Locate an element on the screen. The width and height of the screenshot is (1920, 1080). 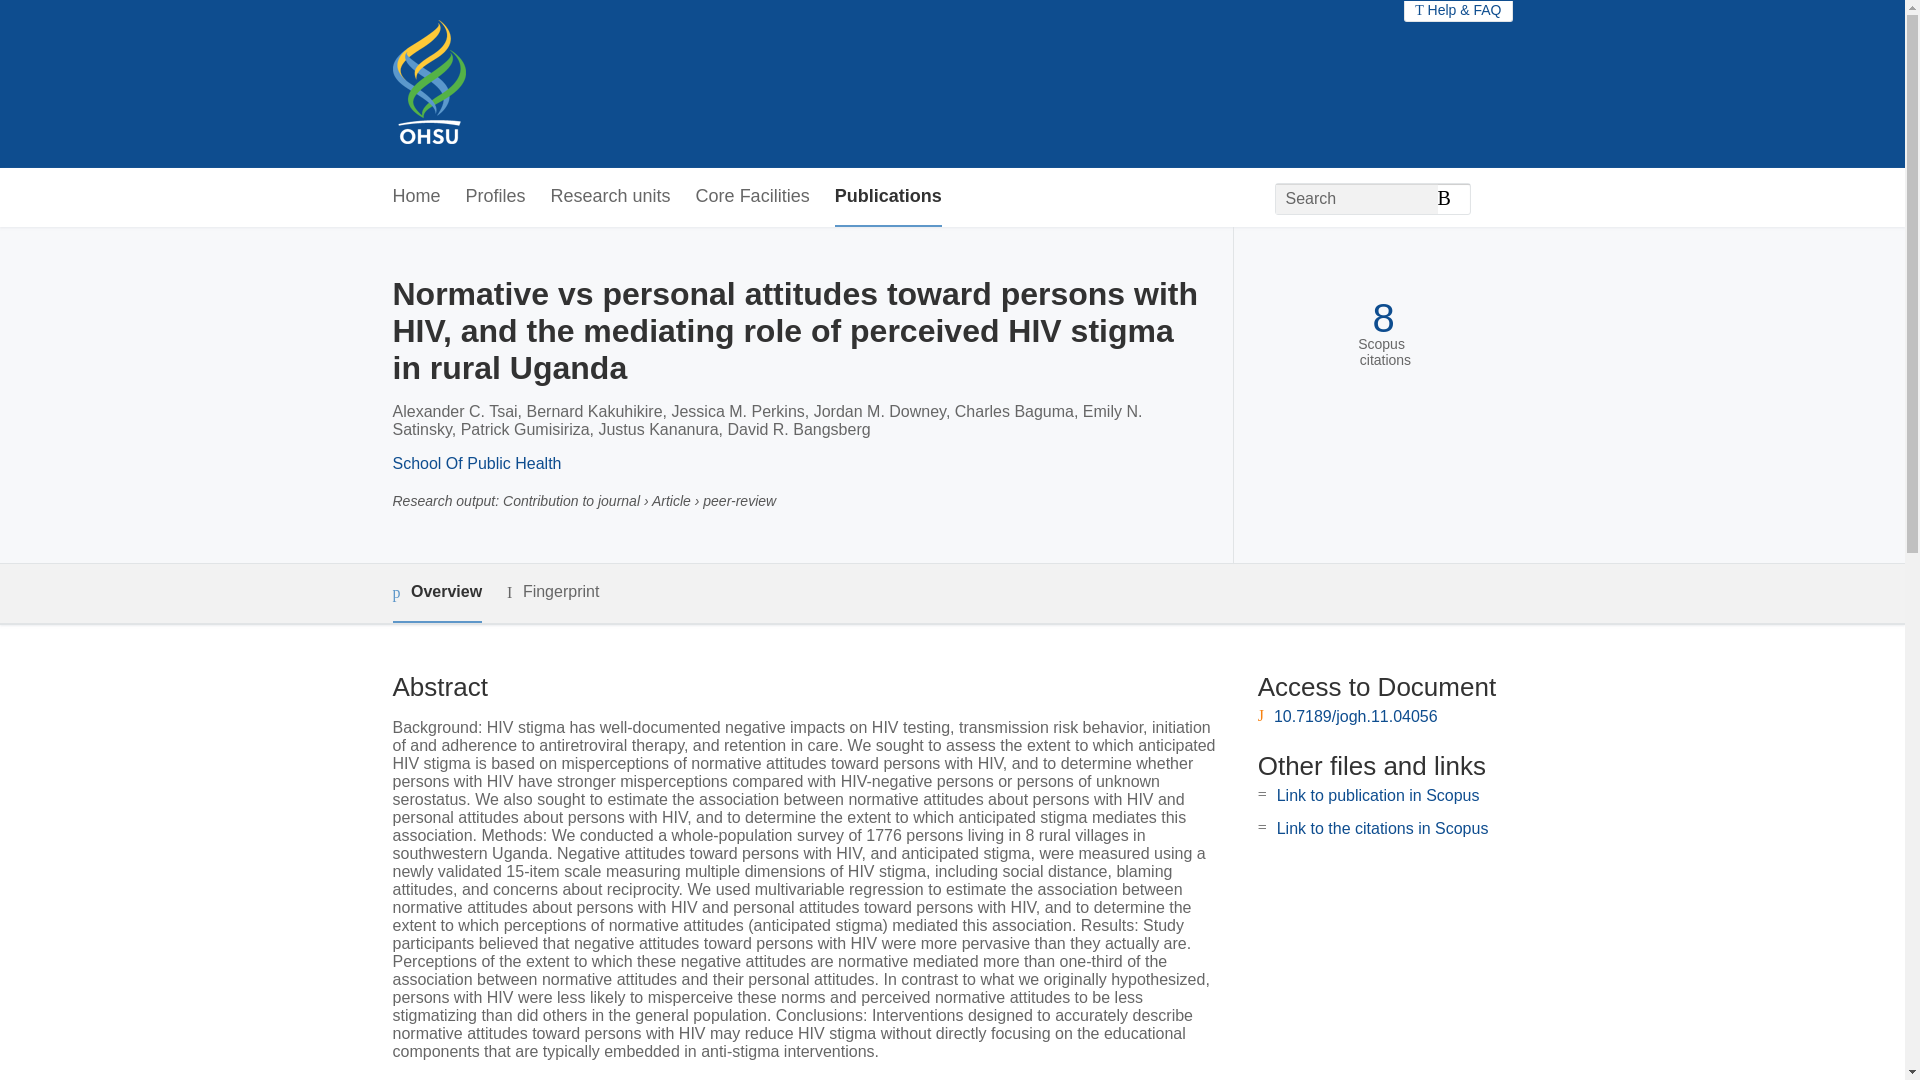
Overview is located at coordinates (436, 593).